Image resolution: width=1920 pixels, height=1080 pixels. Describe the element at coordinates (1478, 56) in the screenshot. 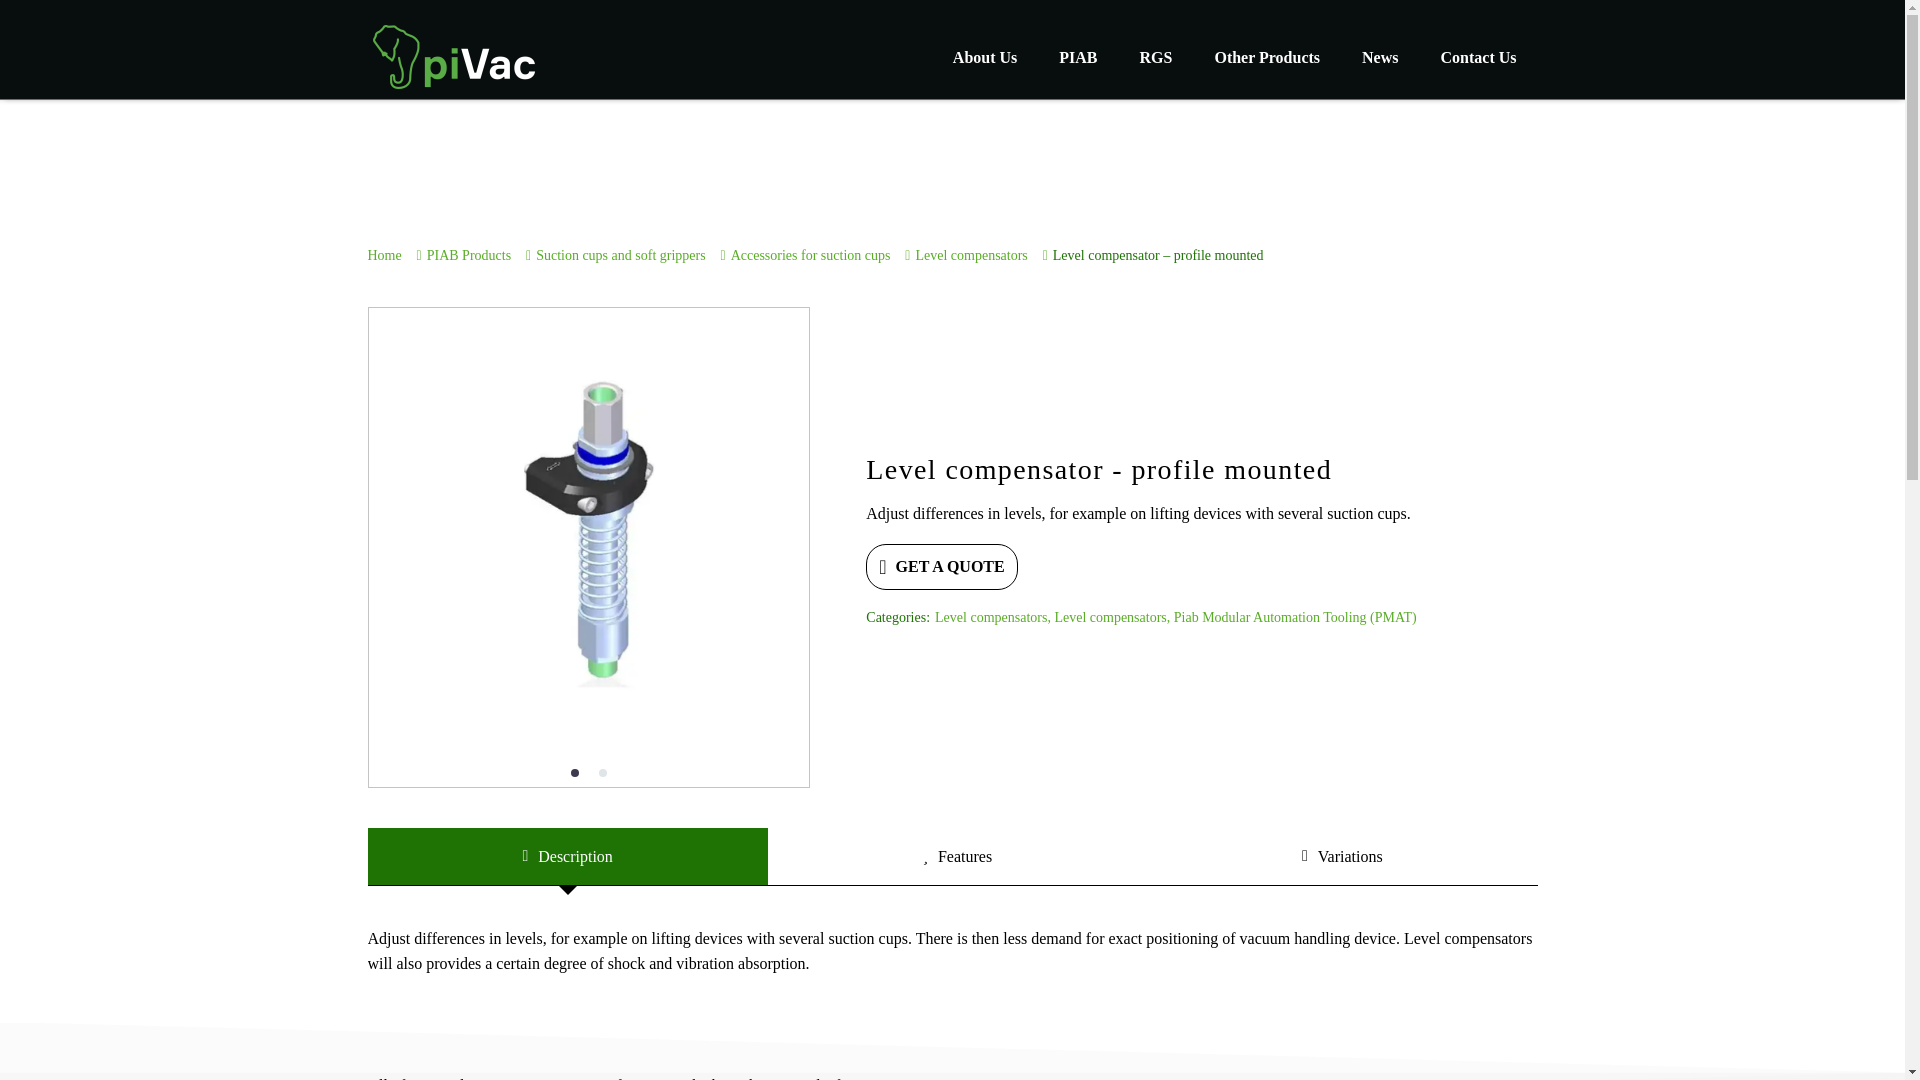

I see `Contact Us` at that location.